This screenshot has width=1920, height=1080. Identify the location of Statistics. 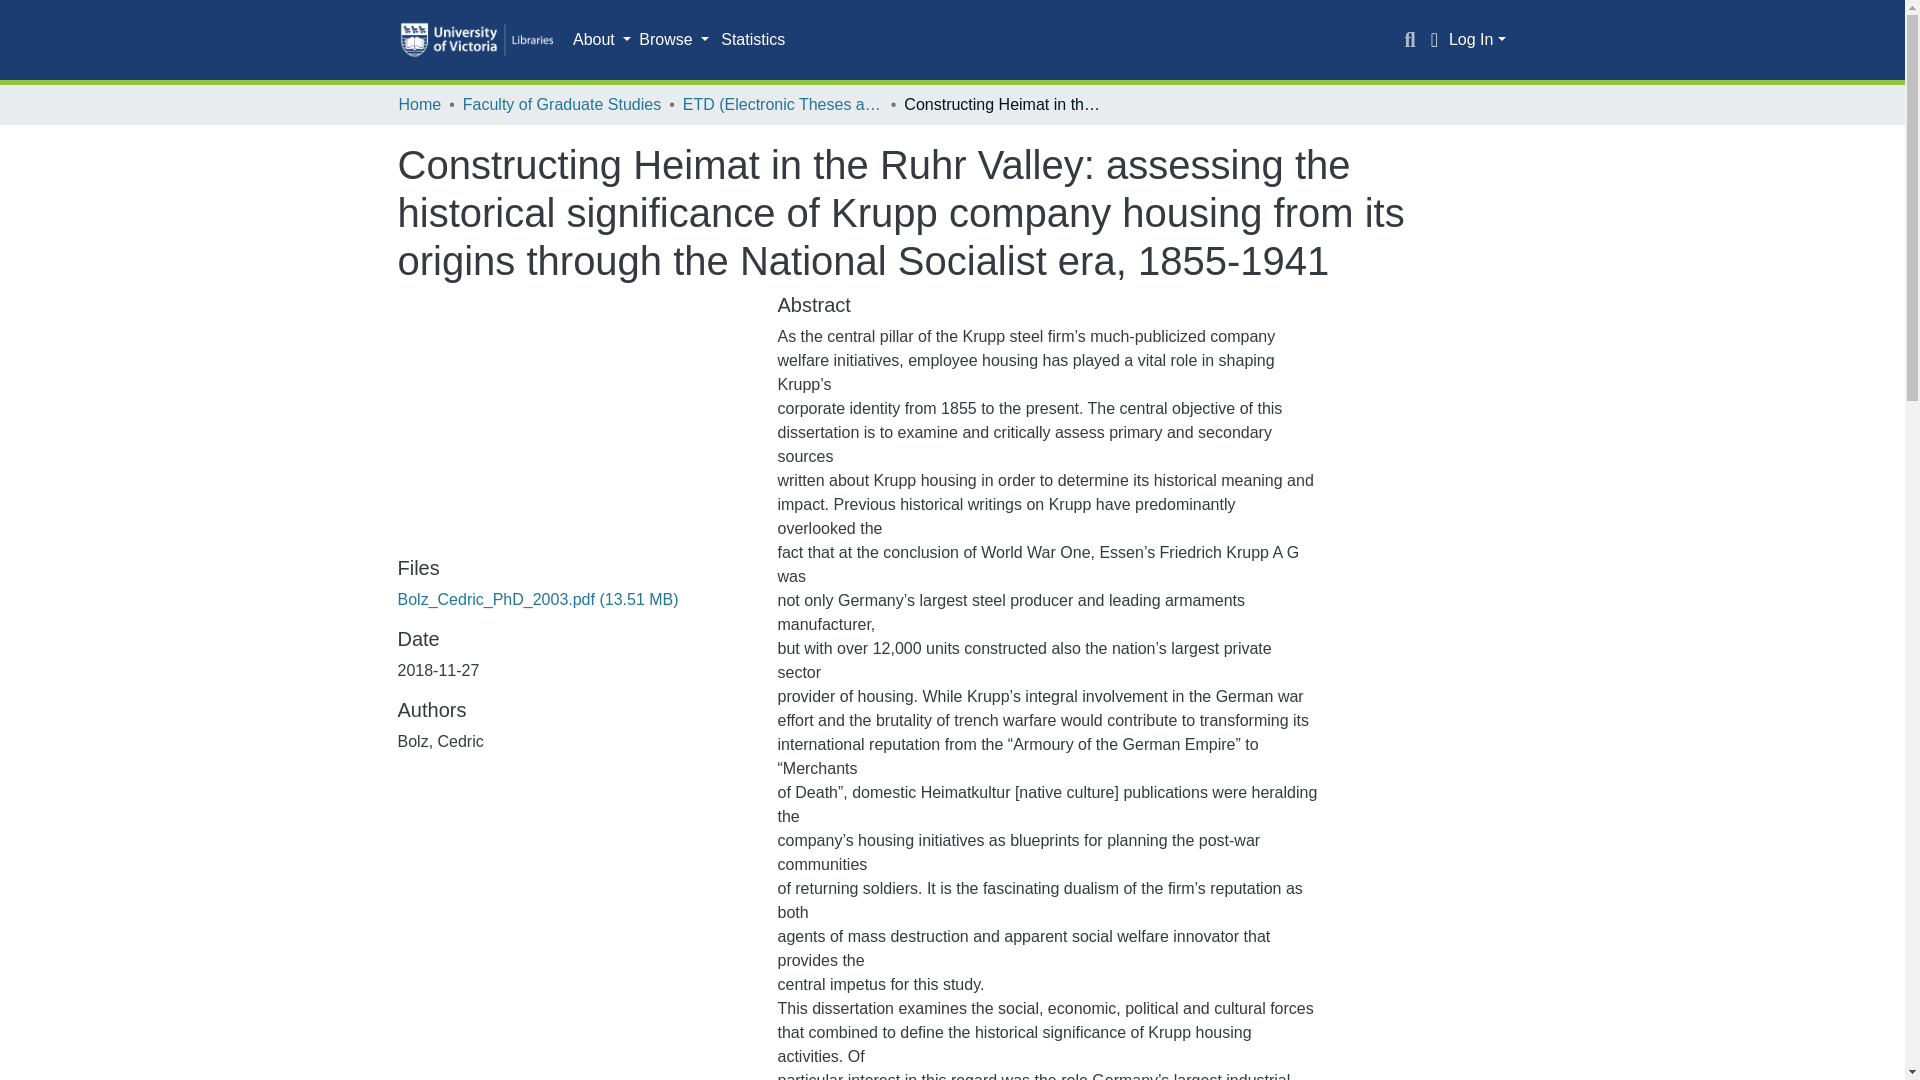
(752, 40).